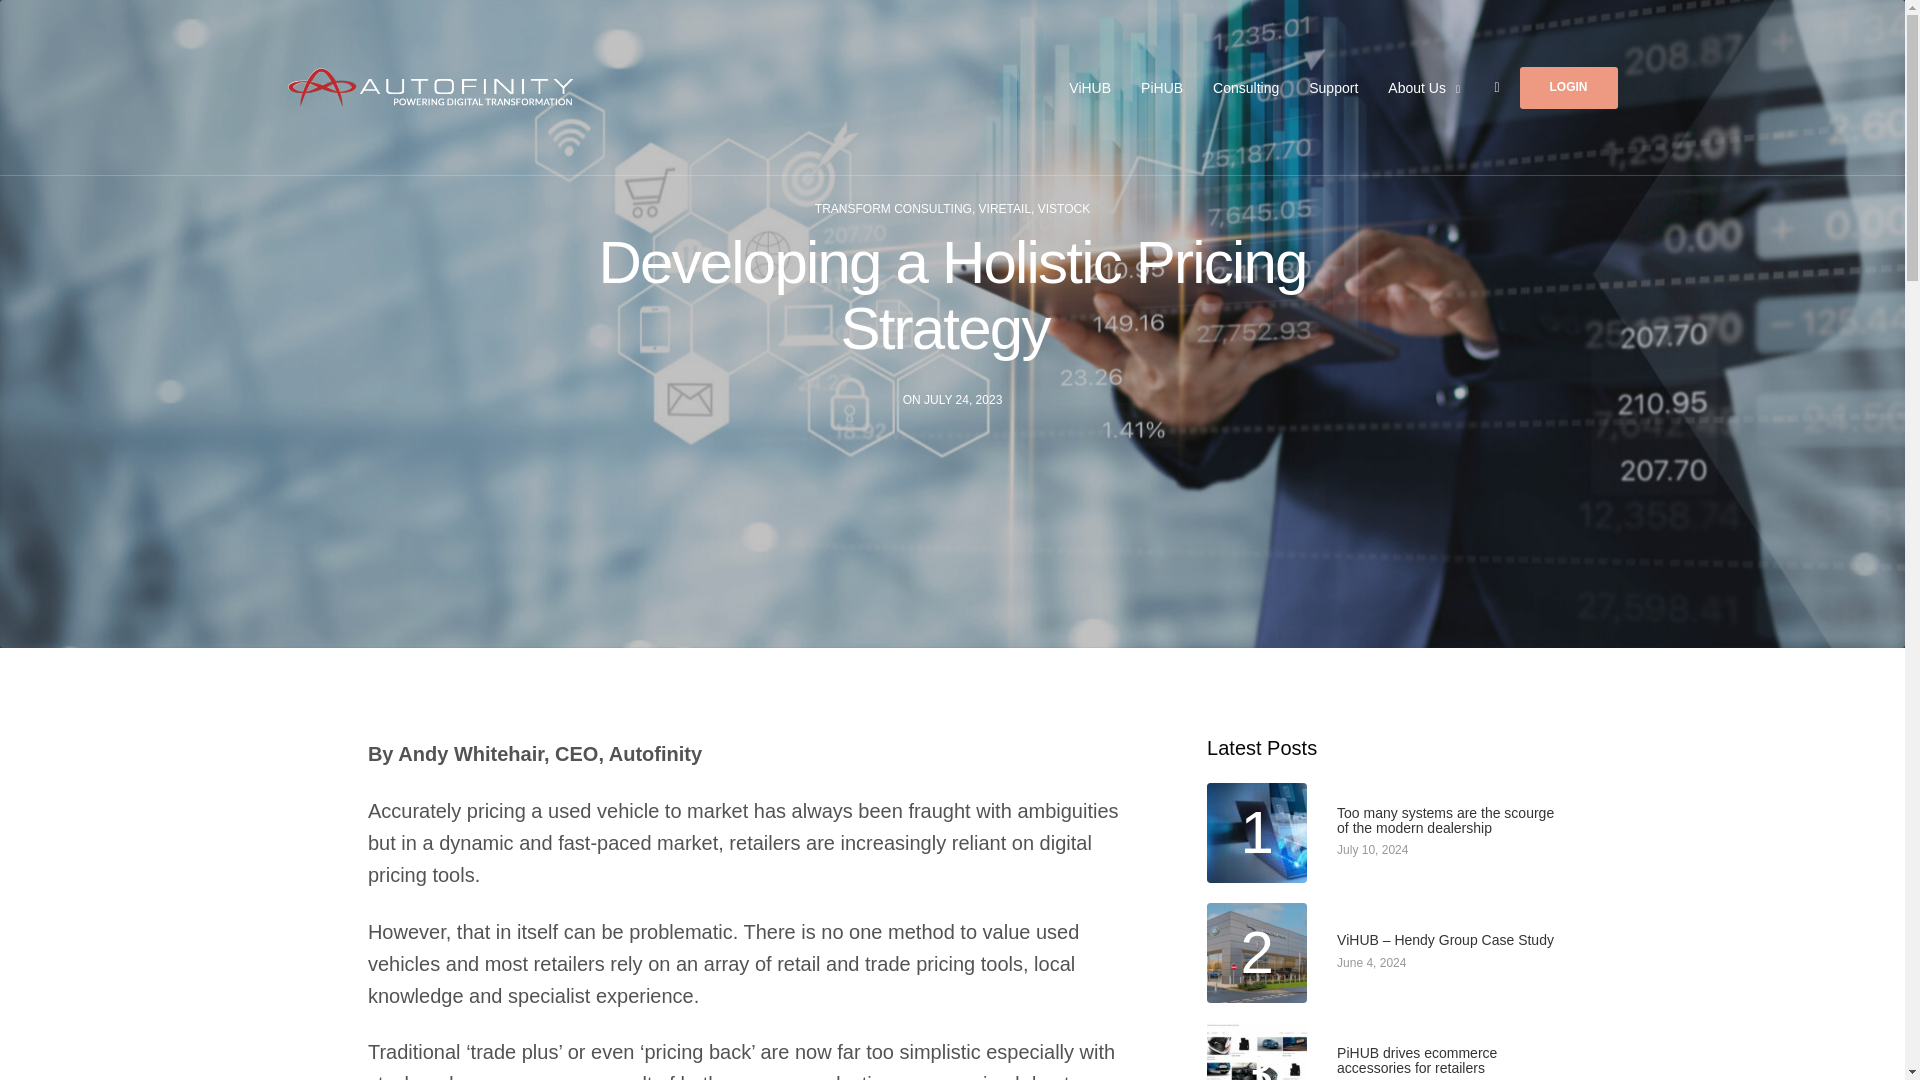 This screenshot has width=1920, height=1080. What do you see at coordinates (431, 88) in the screenshot?
I see `Autofinity` at bounding box center [431, 88].